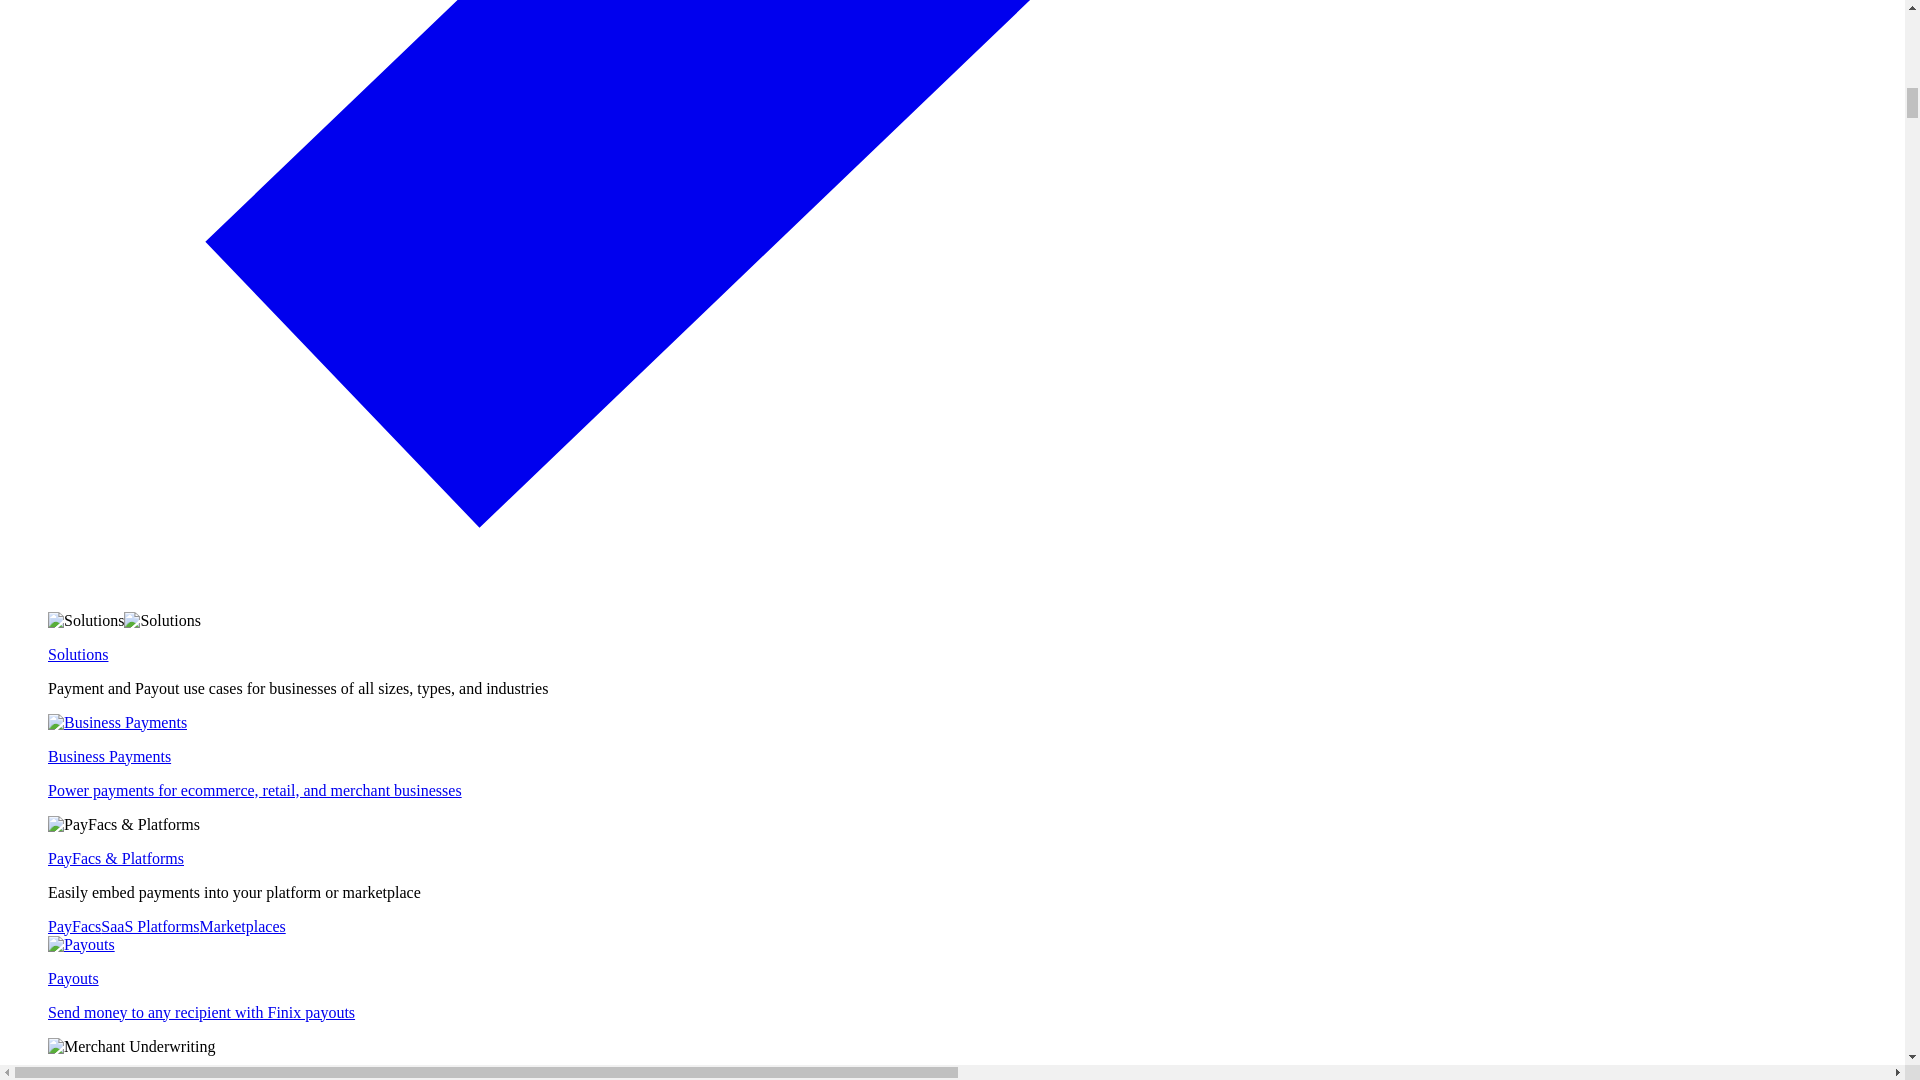  I want to click on Marketplaces, so click(972, 978).